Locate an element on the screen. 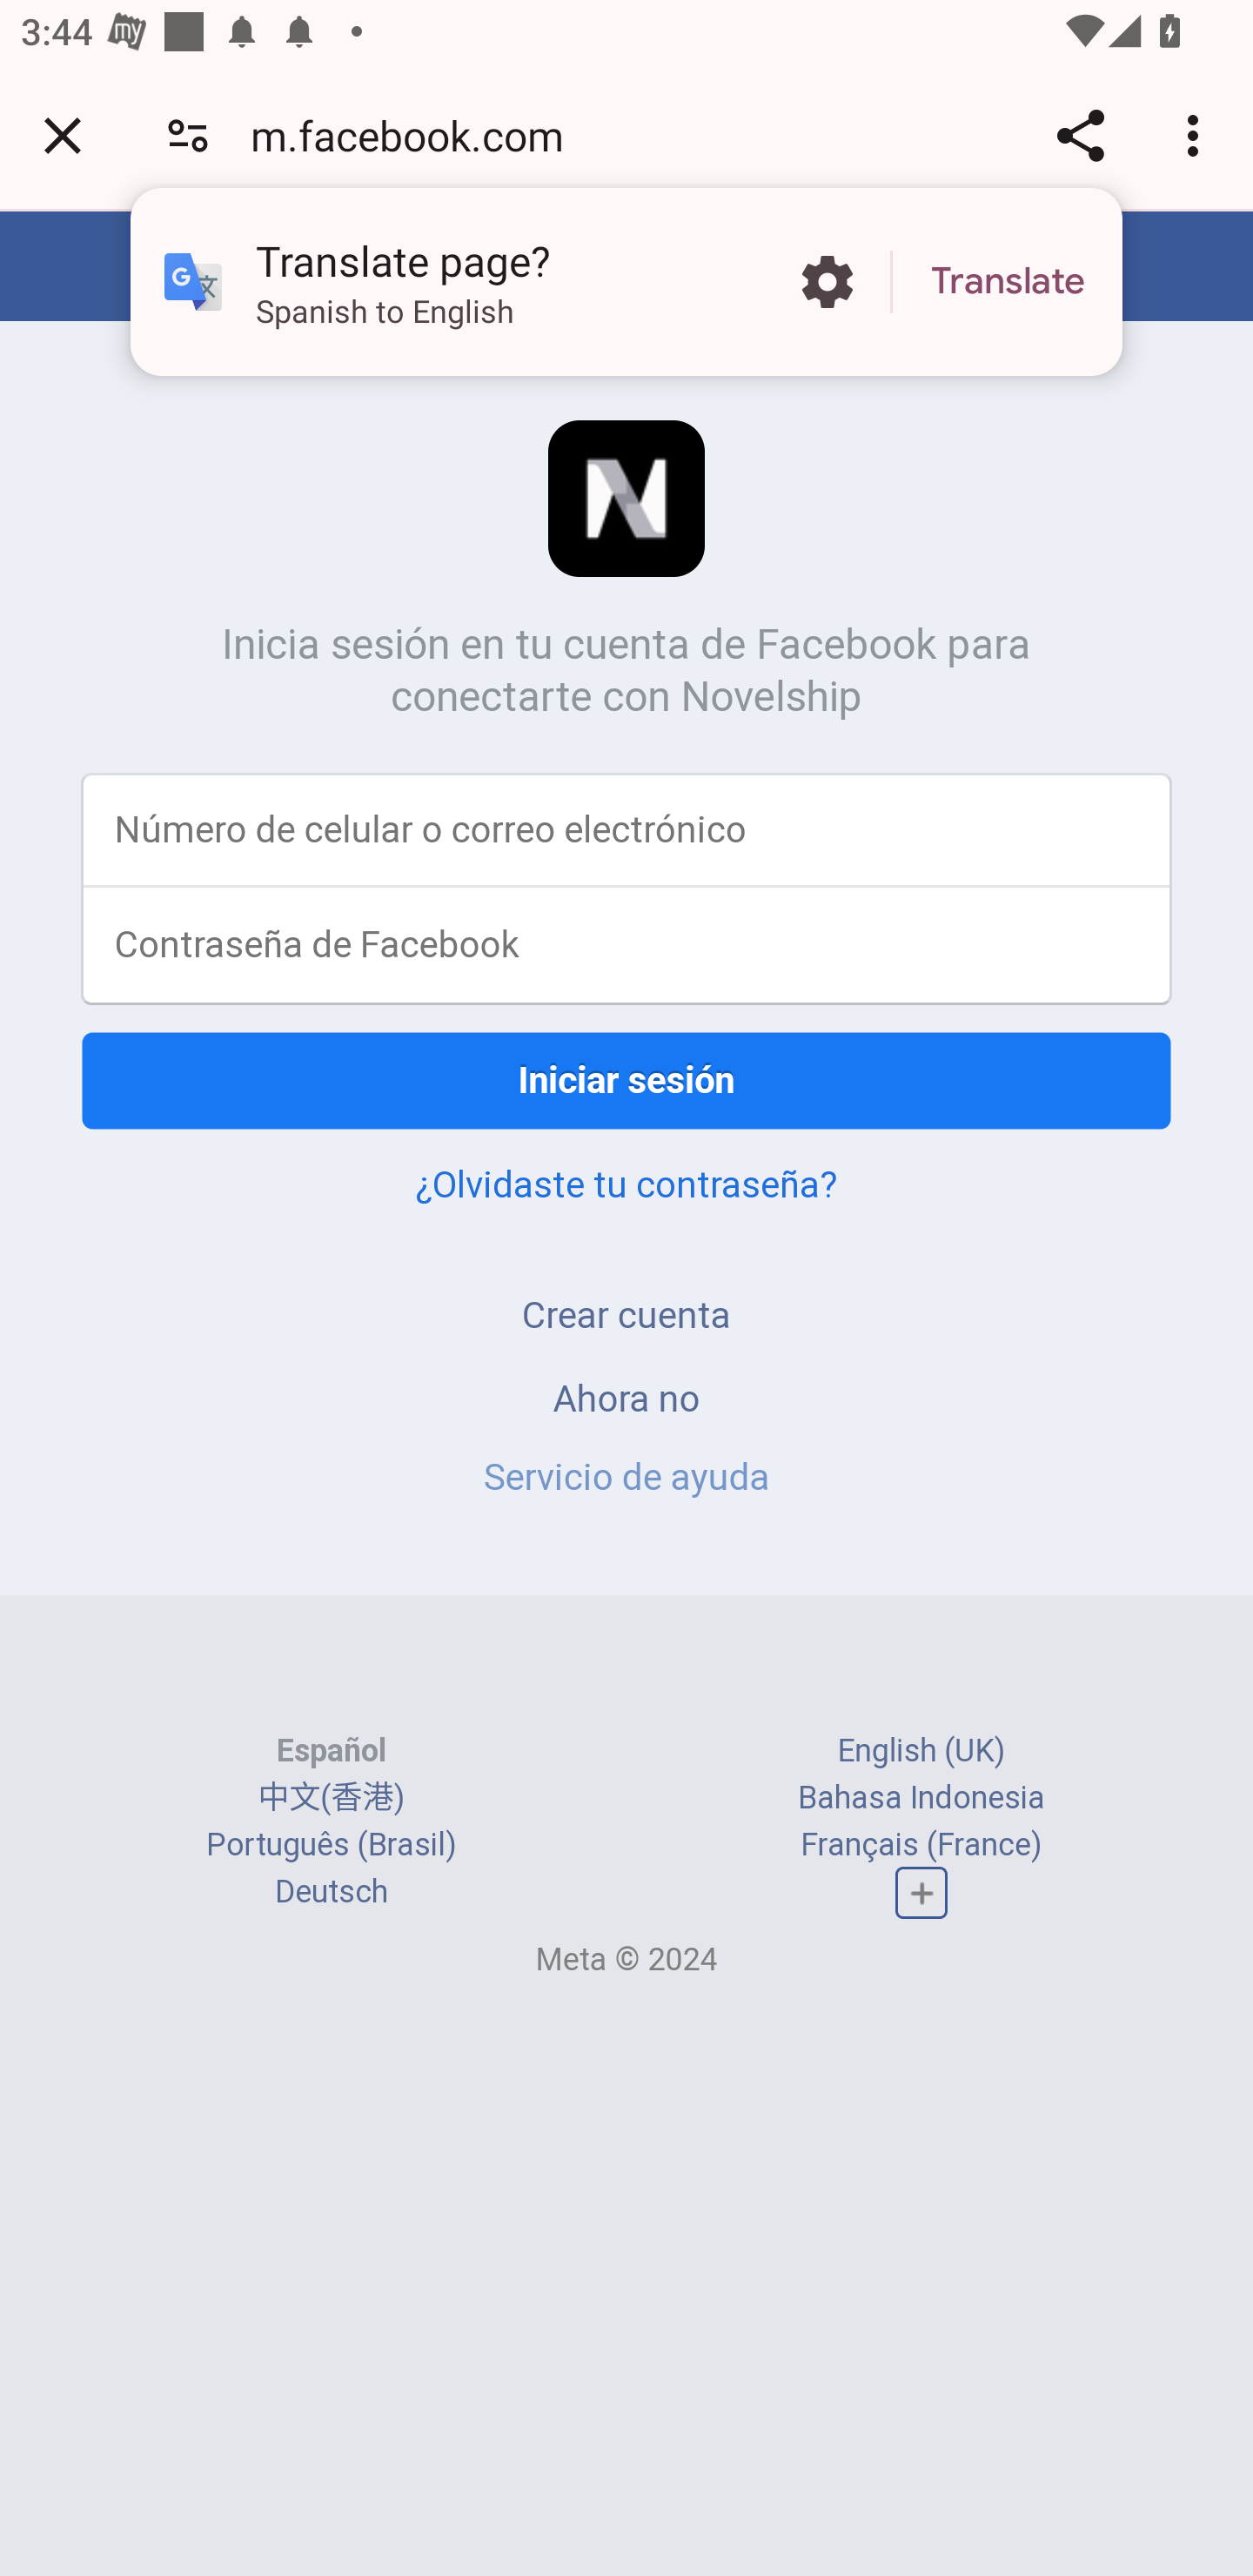 This screenshot has width=1253, height=2576. Servicio de ayuda is located at coordinates (626, 1477).